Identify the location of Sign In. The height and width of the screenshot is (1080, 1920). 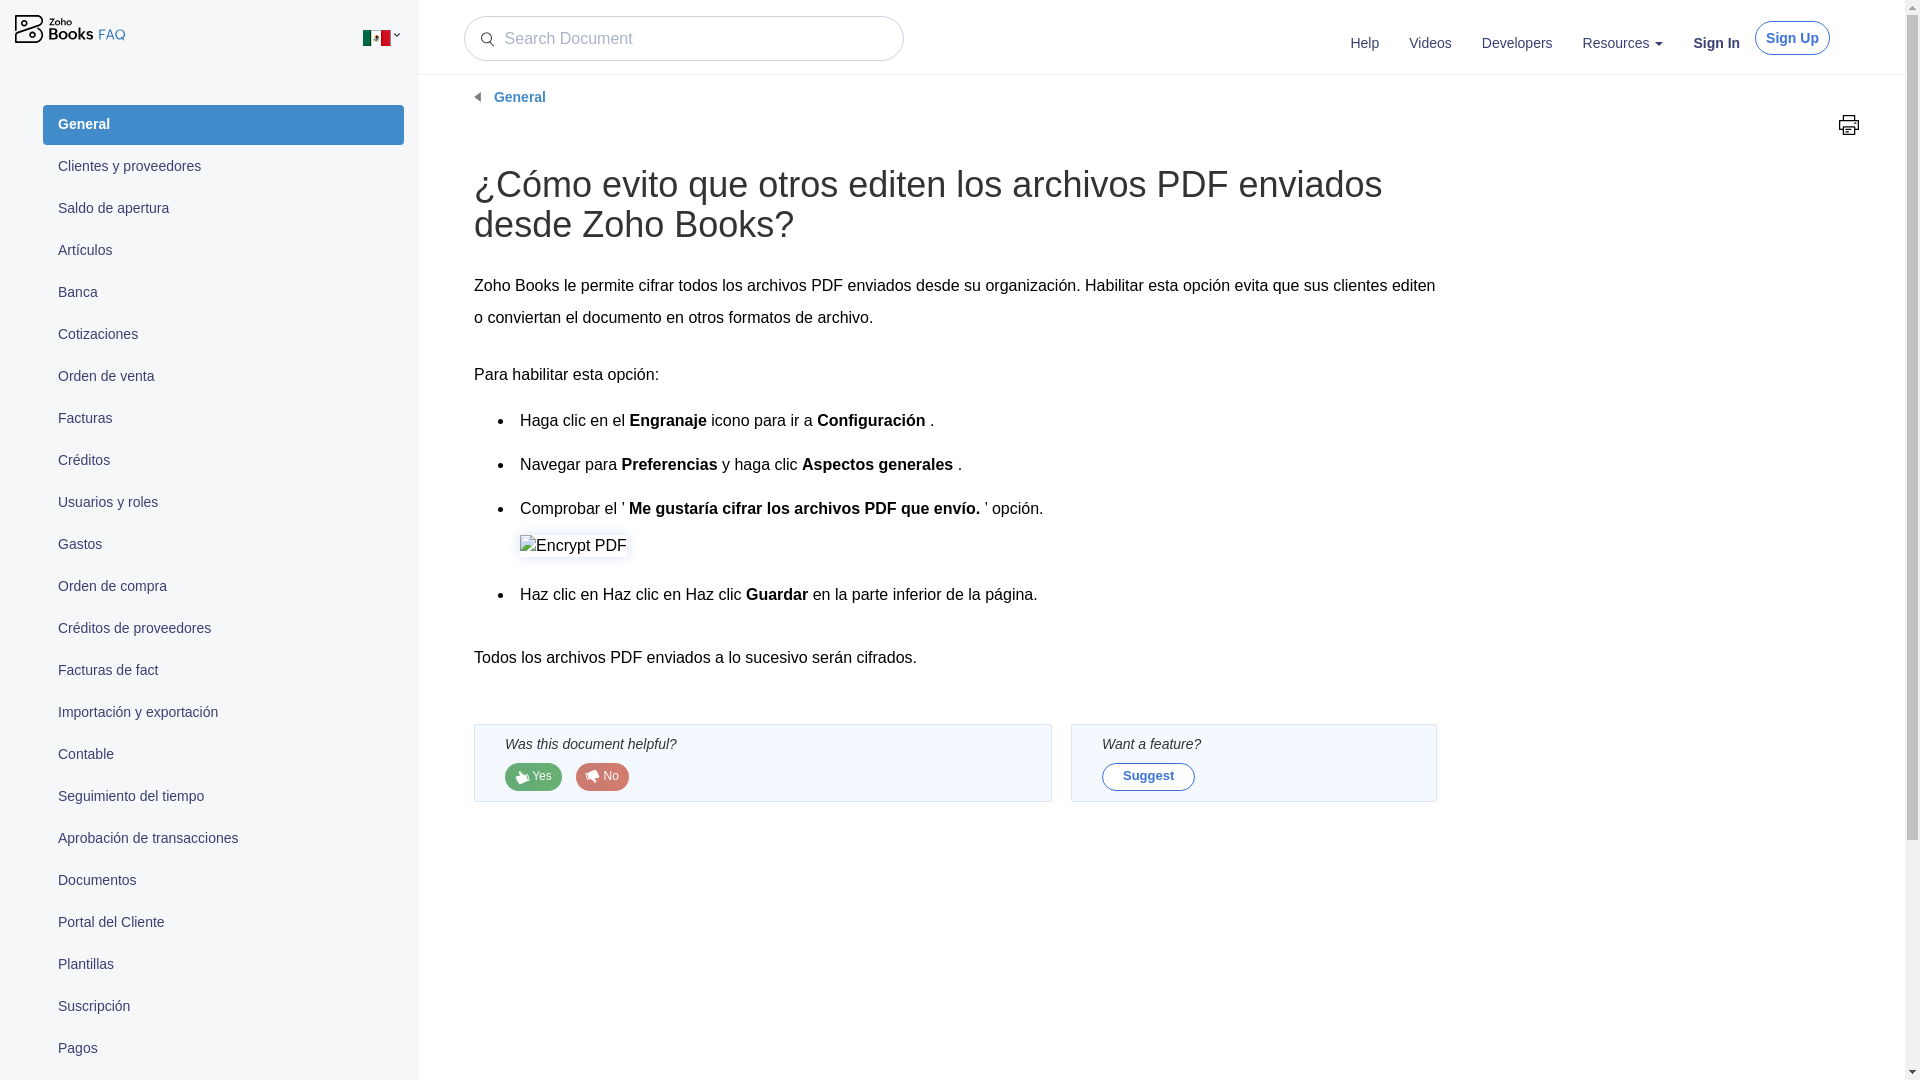
(1716, 43).